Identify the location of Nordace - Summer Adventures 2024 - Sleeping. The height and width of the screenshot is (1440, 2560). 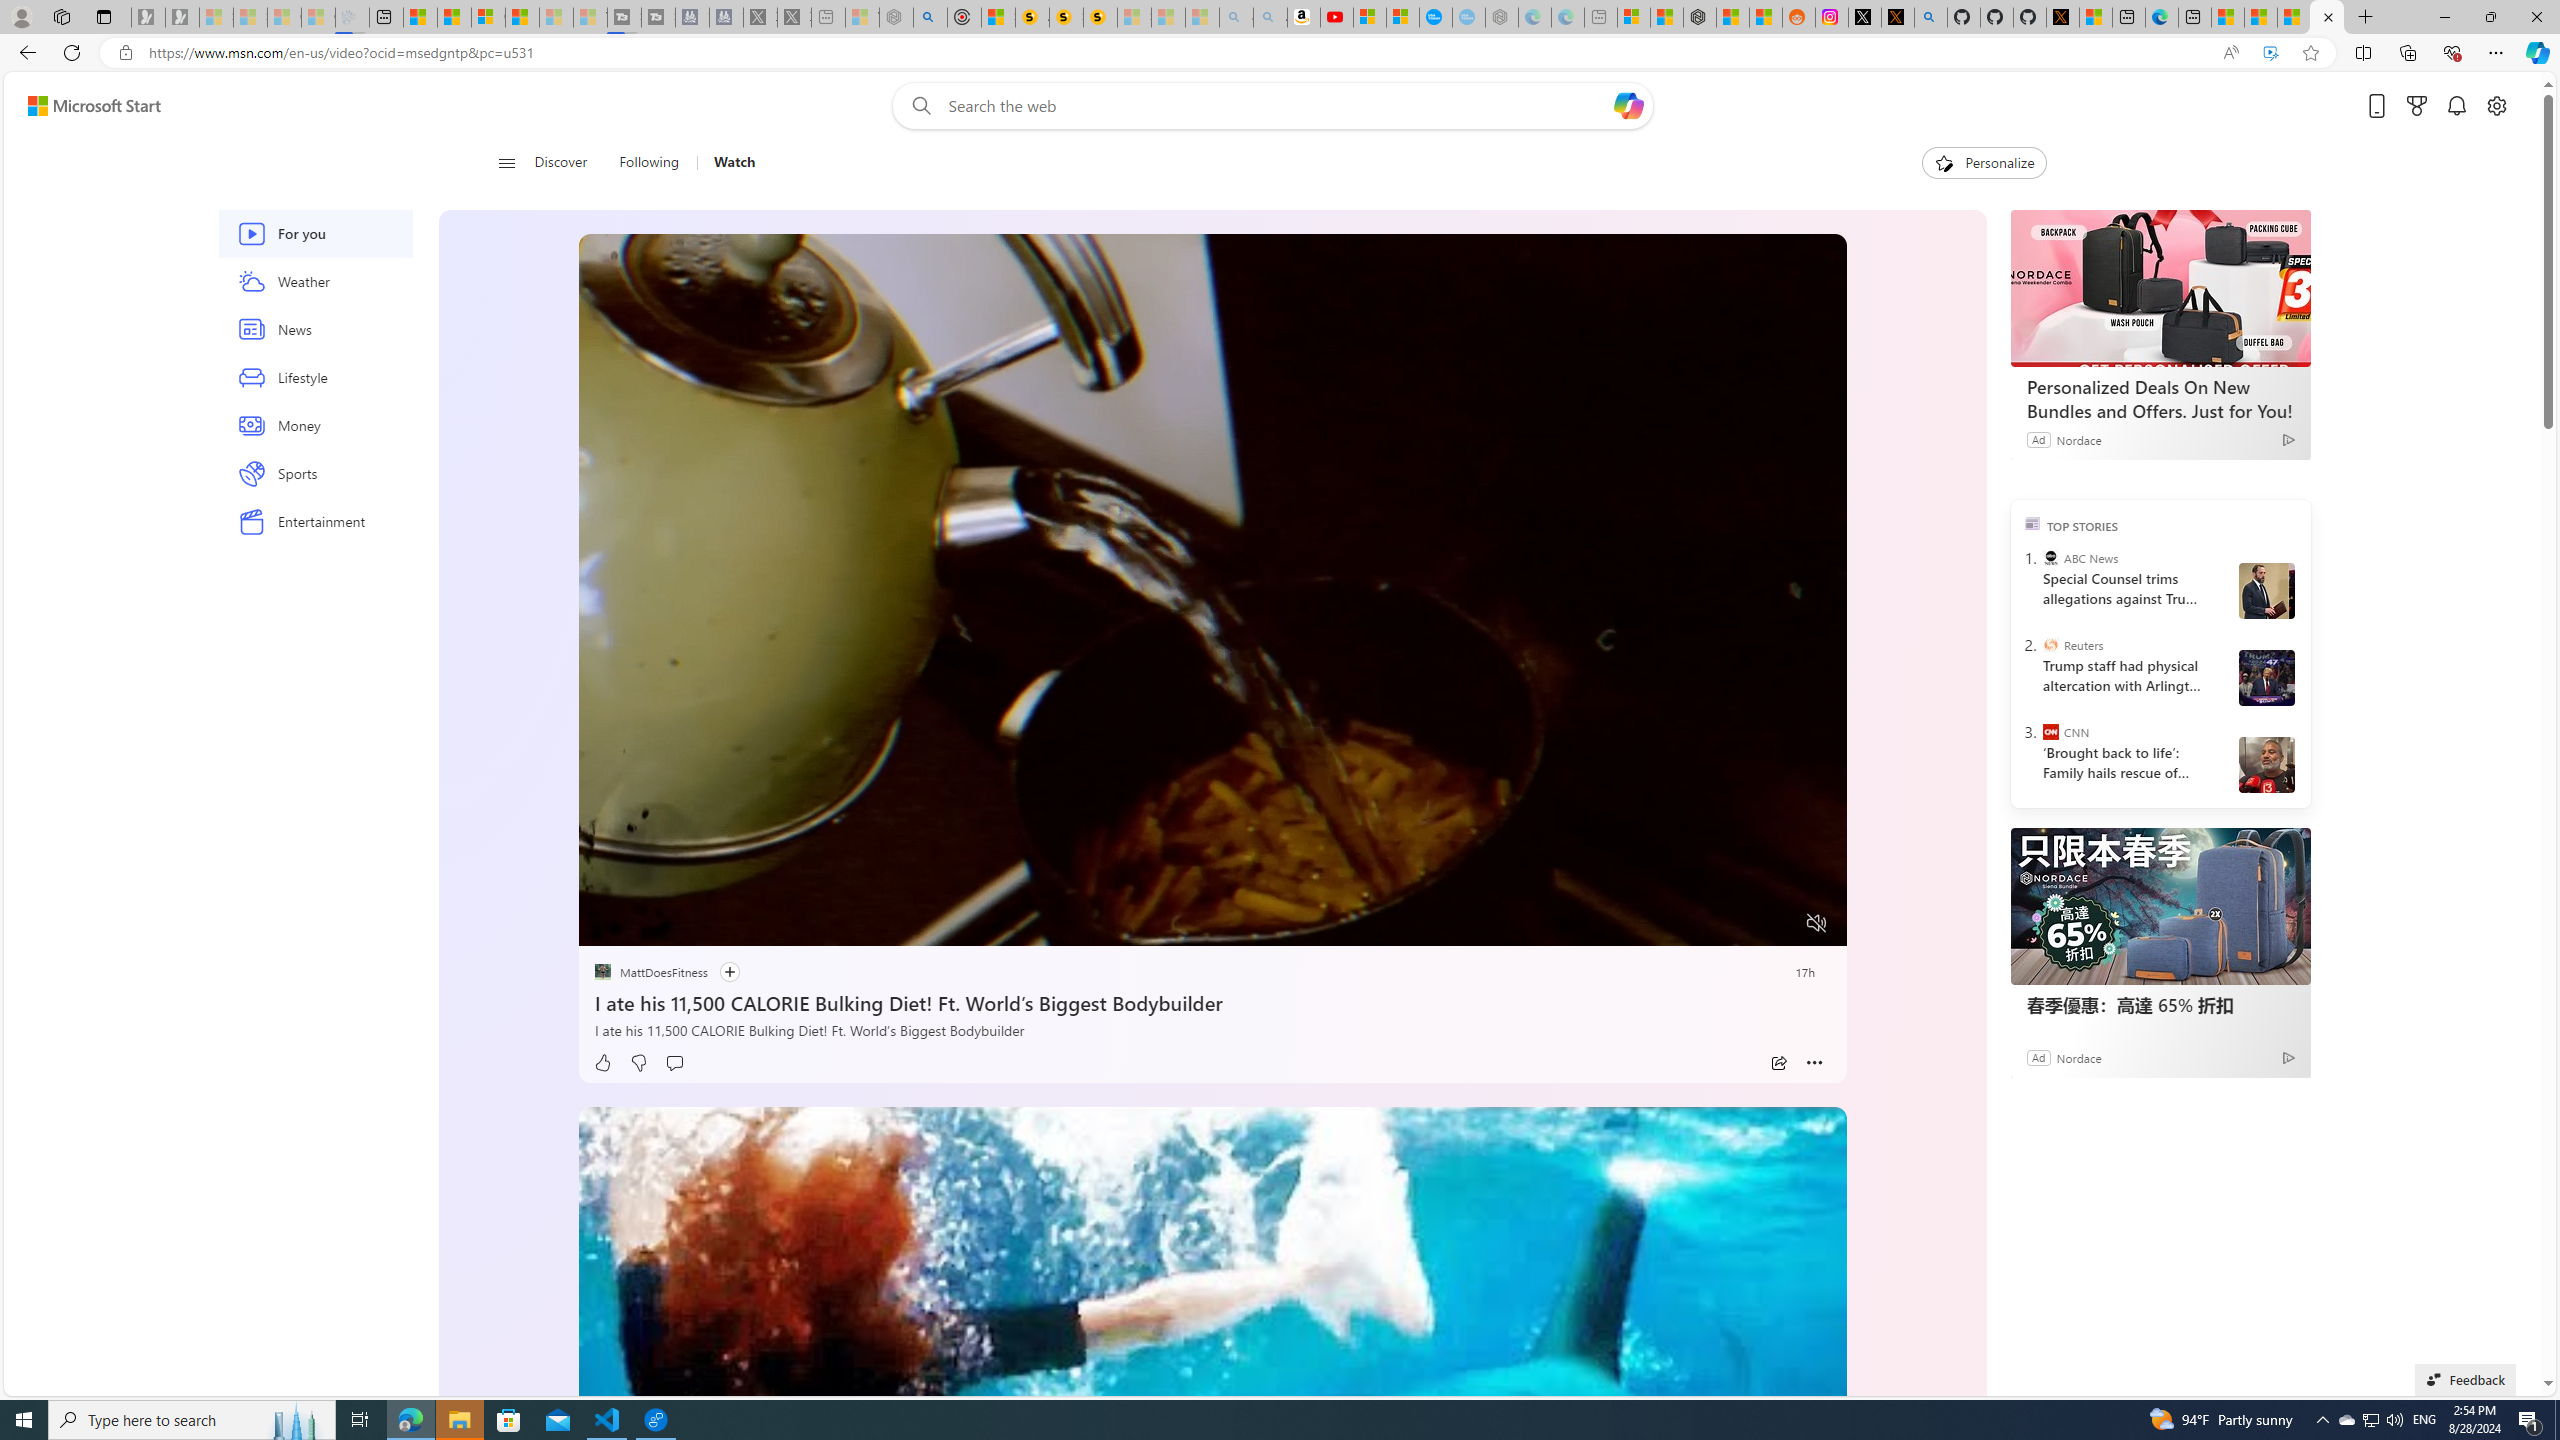
(896, 17).